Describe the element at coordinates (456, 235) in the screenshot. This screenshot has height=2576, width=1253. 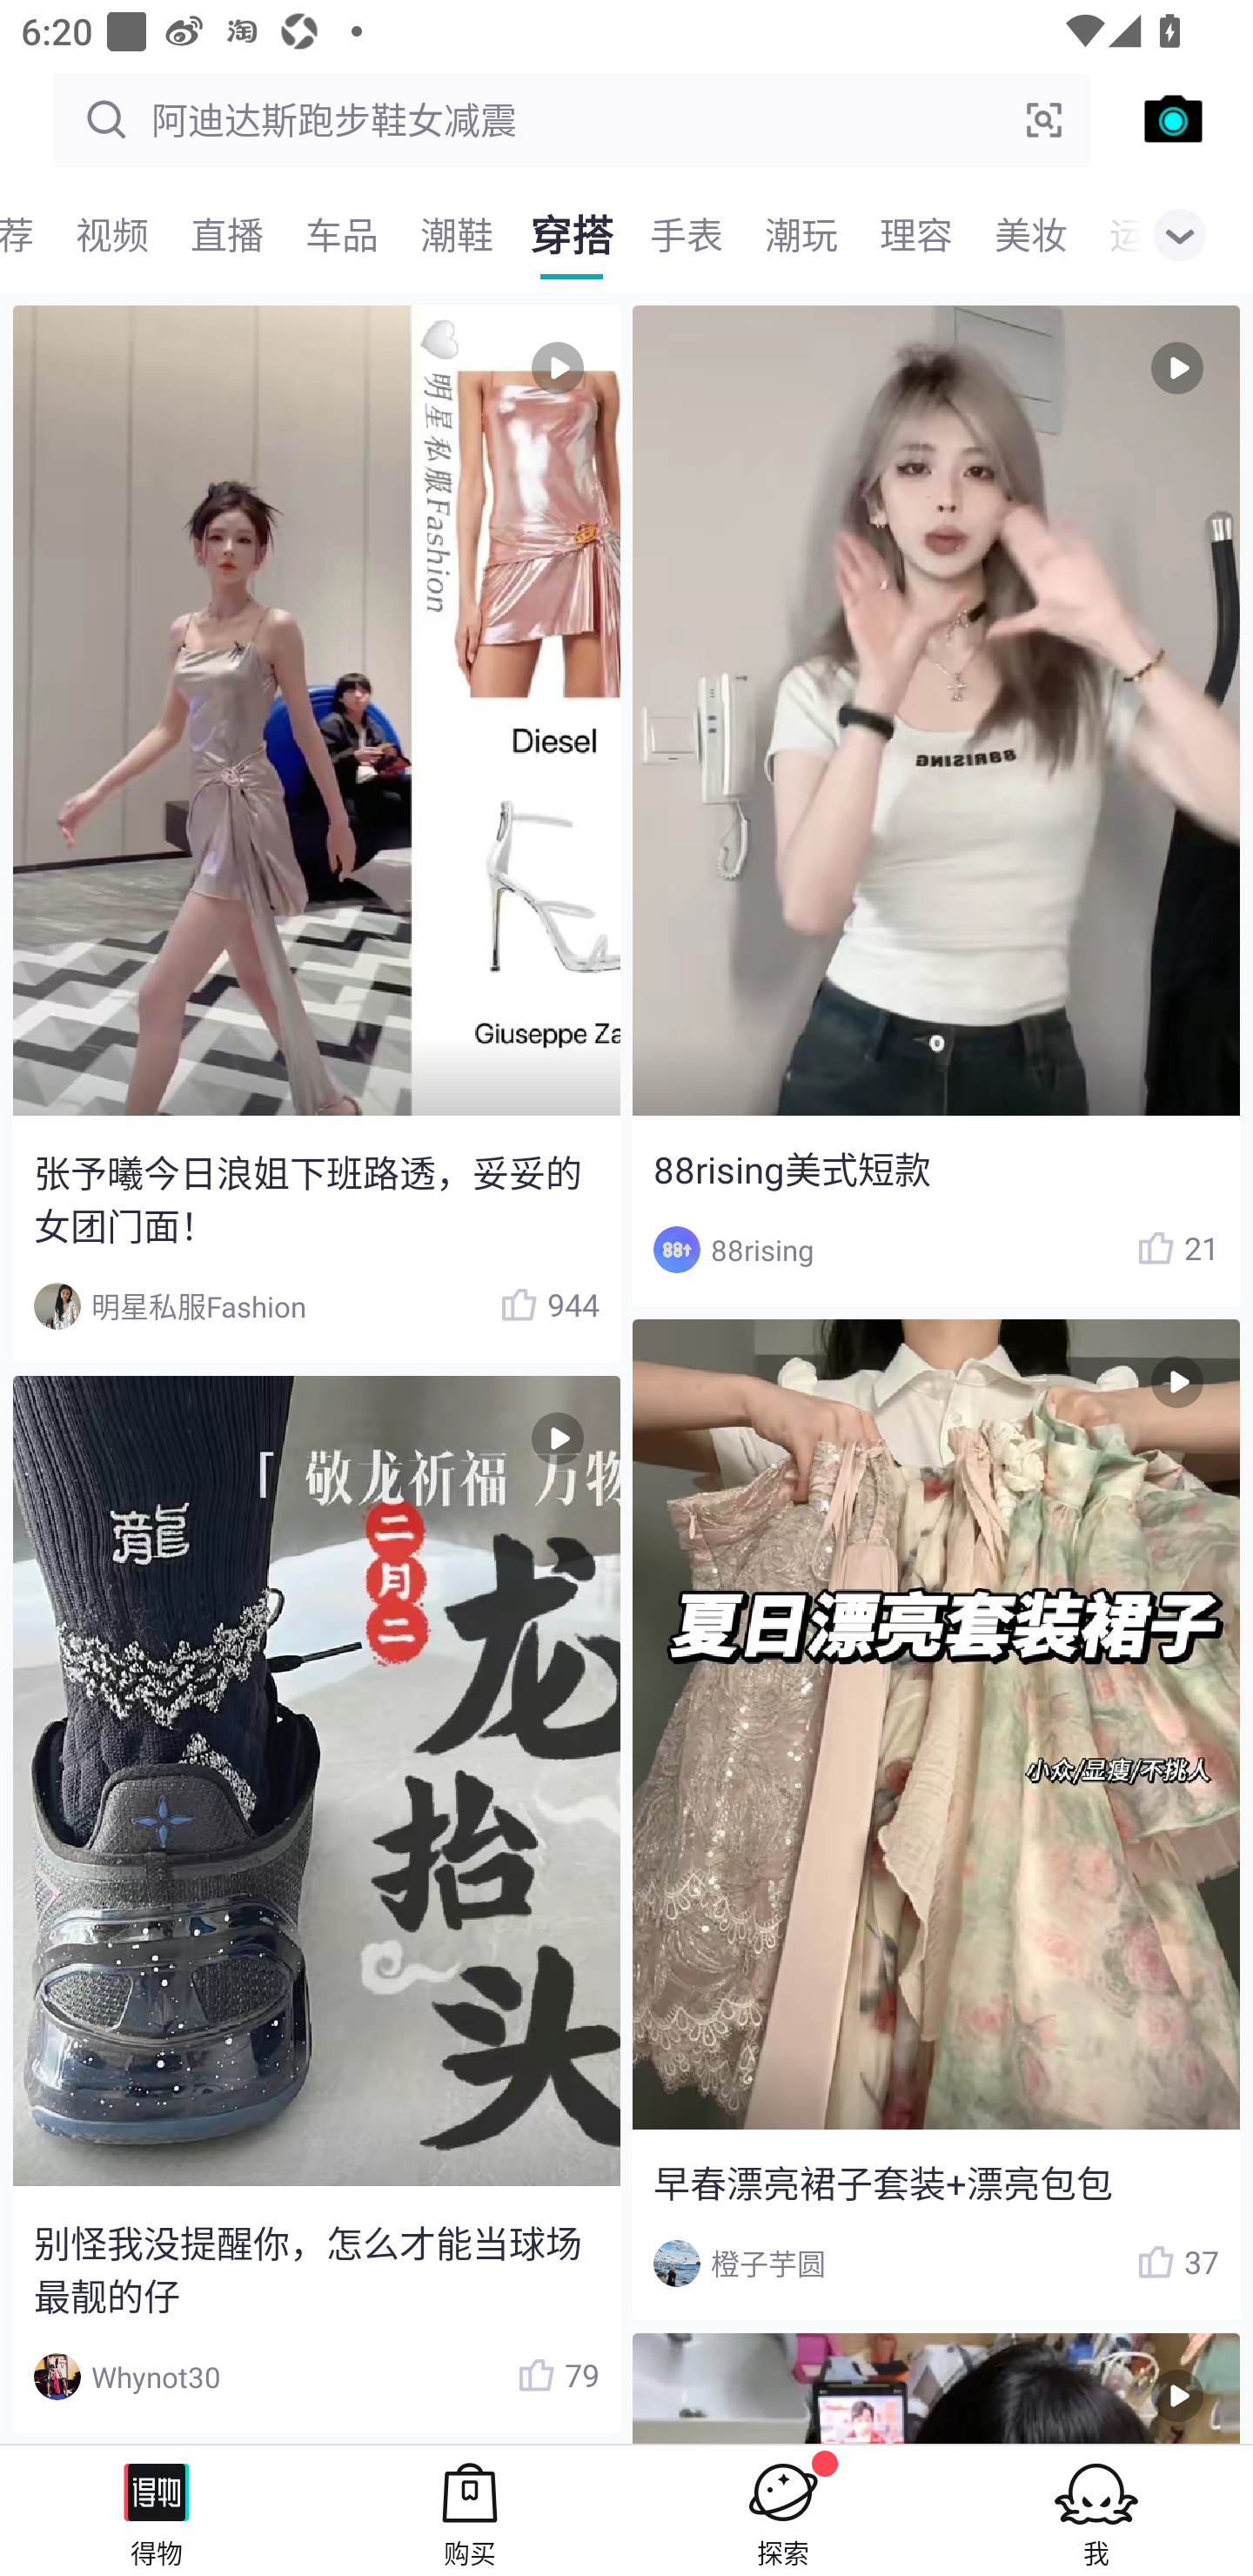
I see `潮鞋` at that location.